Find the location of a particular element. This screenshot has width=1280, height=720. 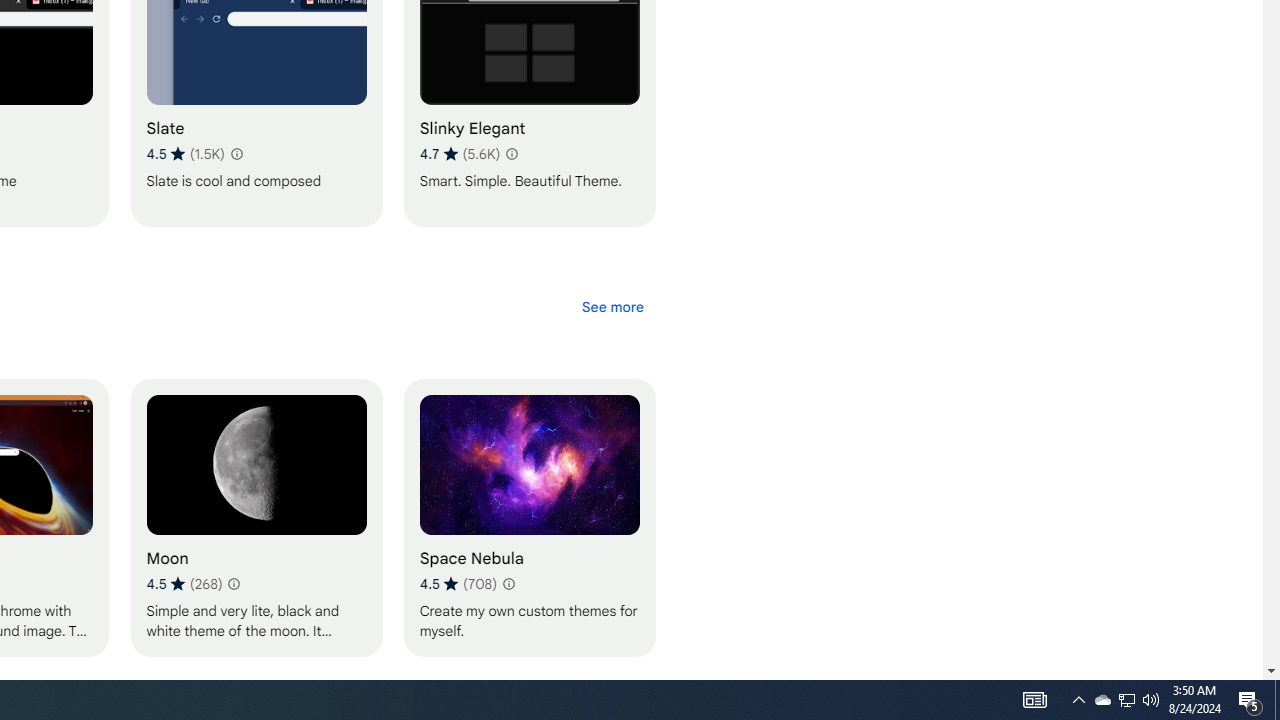

Average rating 4.5 out of 5 stars. 268 ratings. is located at coordinates (184, 584).